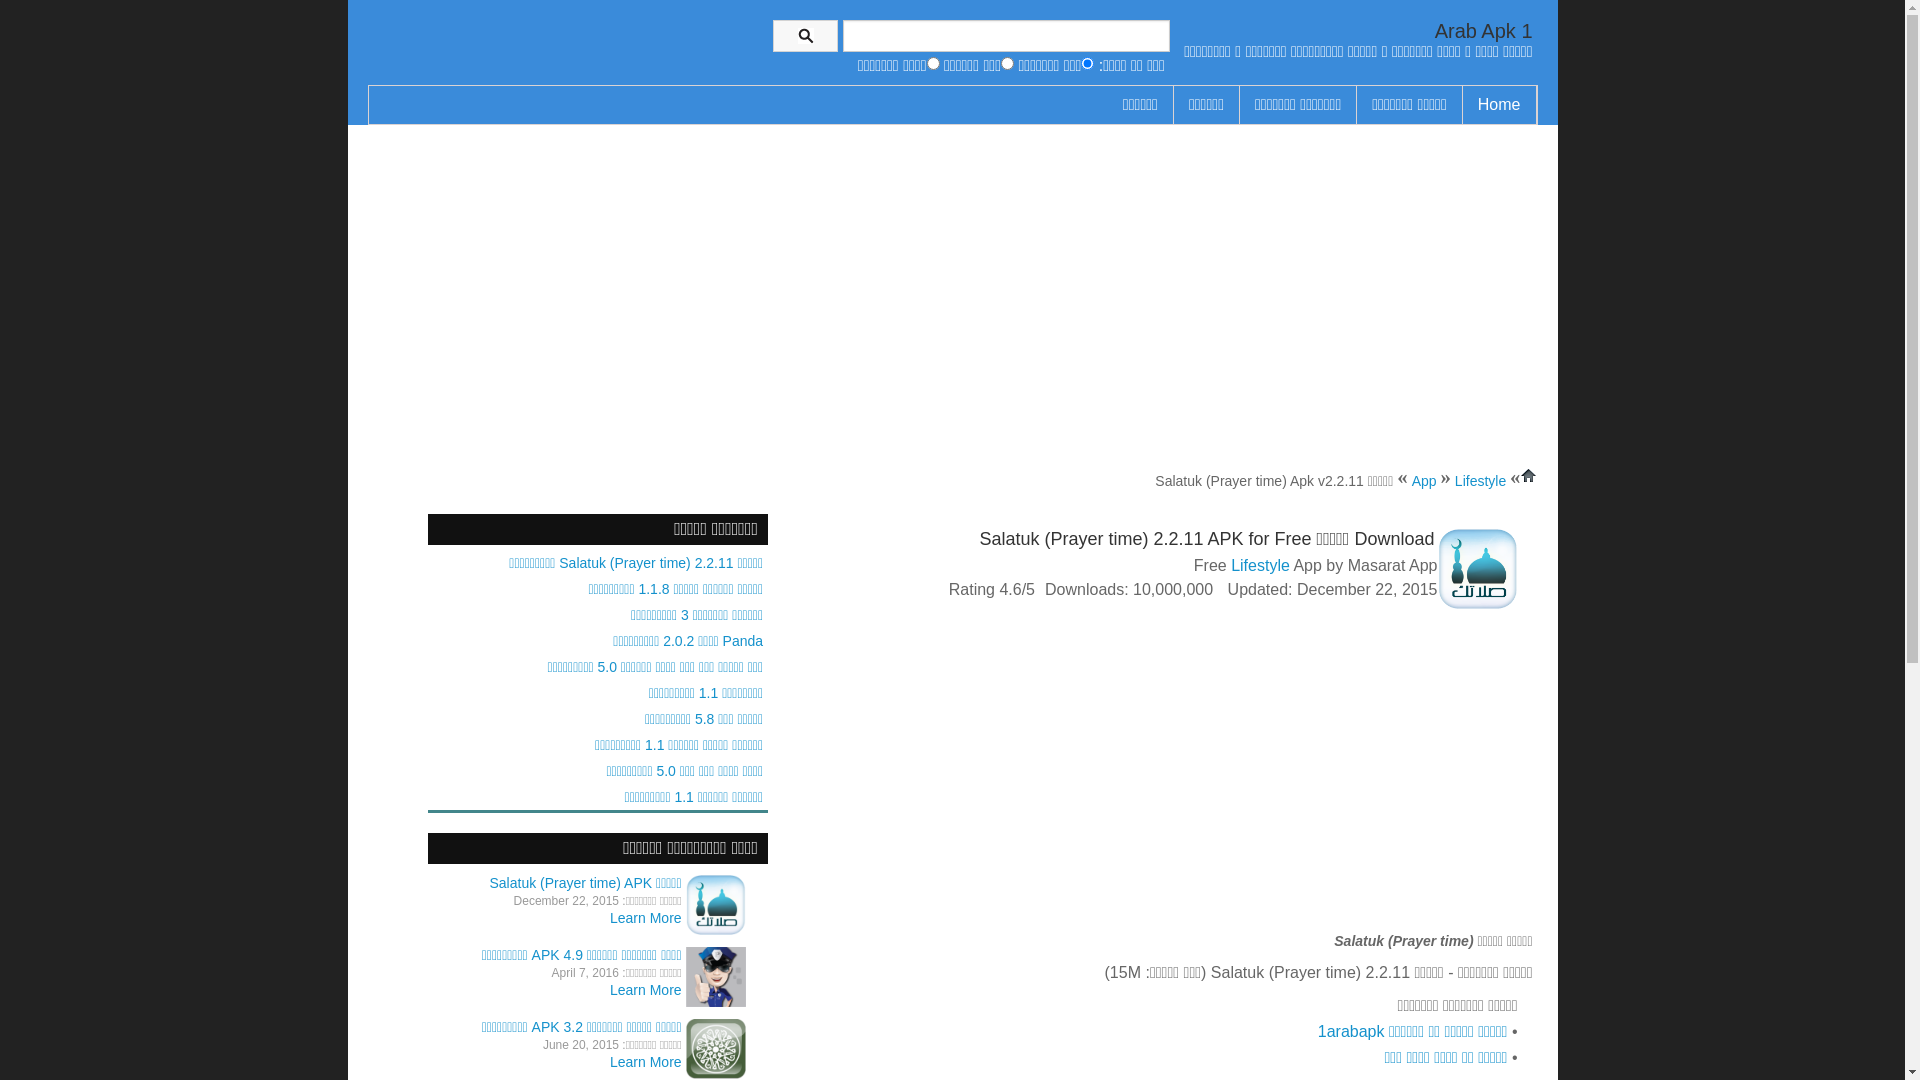  Describe the element at coordinates (1478, 481) in the screenshot. I see `Lifestyle` at that location.